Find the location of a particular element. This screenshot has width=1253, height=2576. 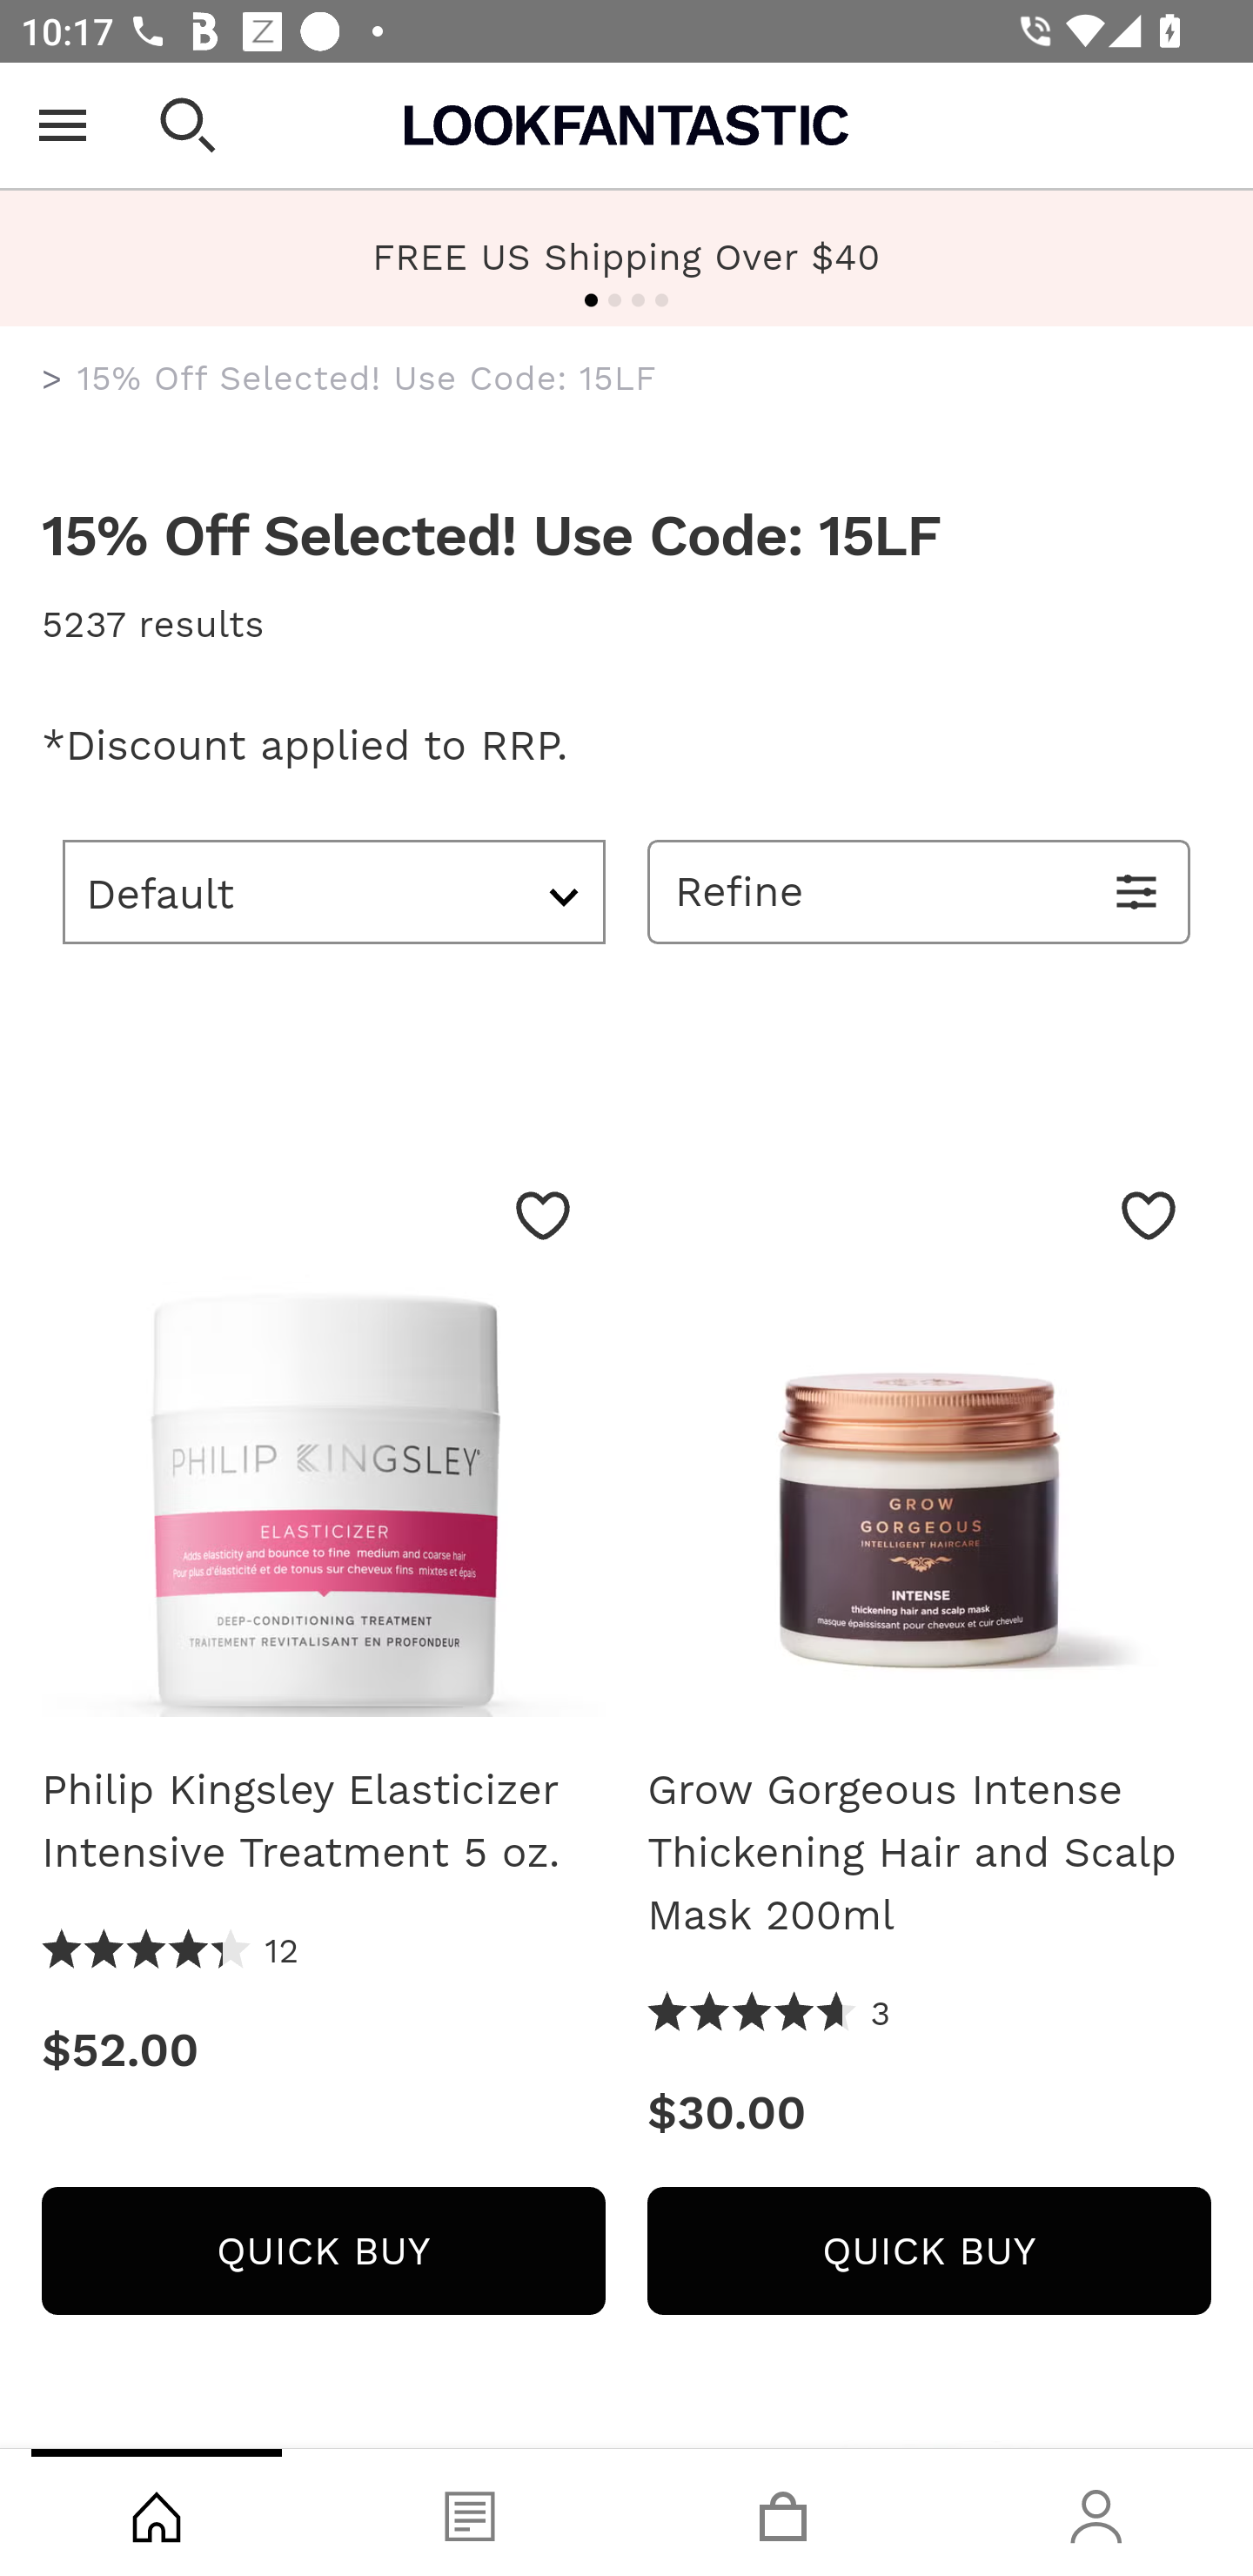

FREE US Shipping Over $40 is located at coordinates (626, 258).